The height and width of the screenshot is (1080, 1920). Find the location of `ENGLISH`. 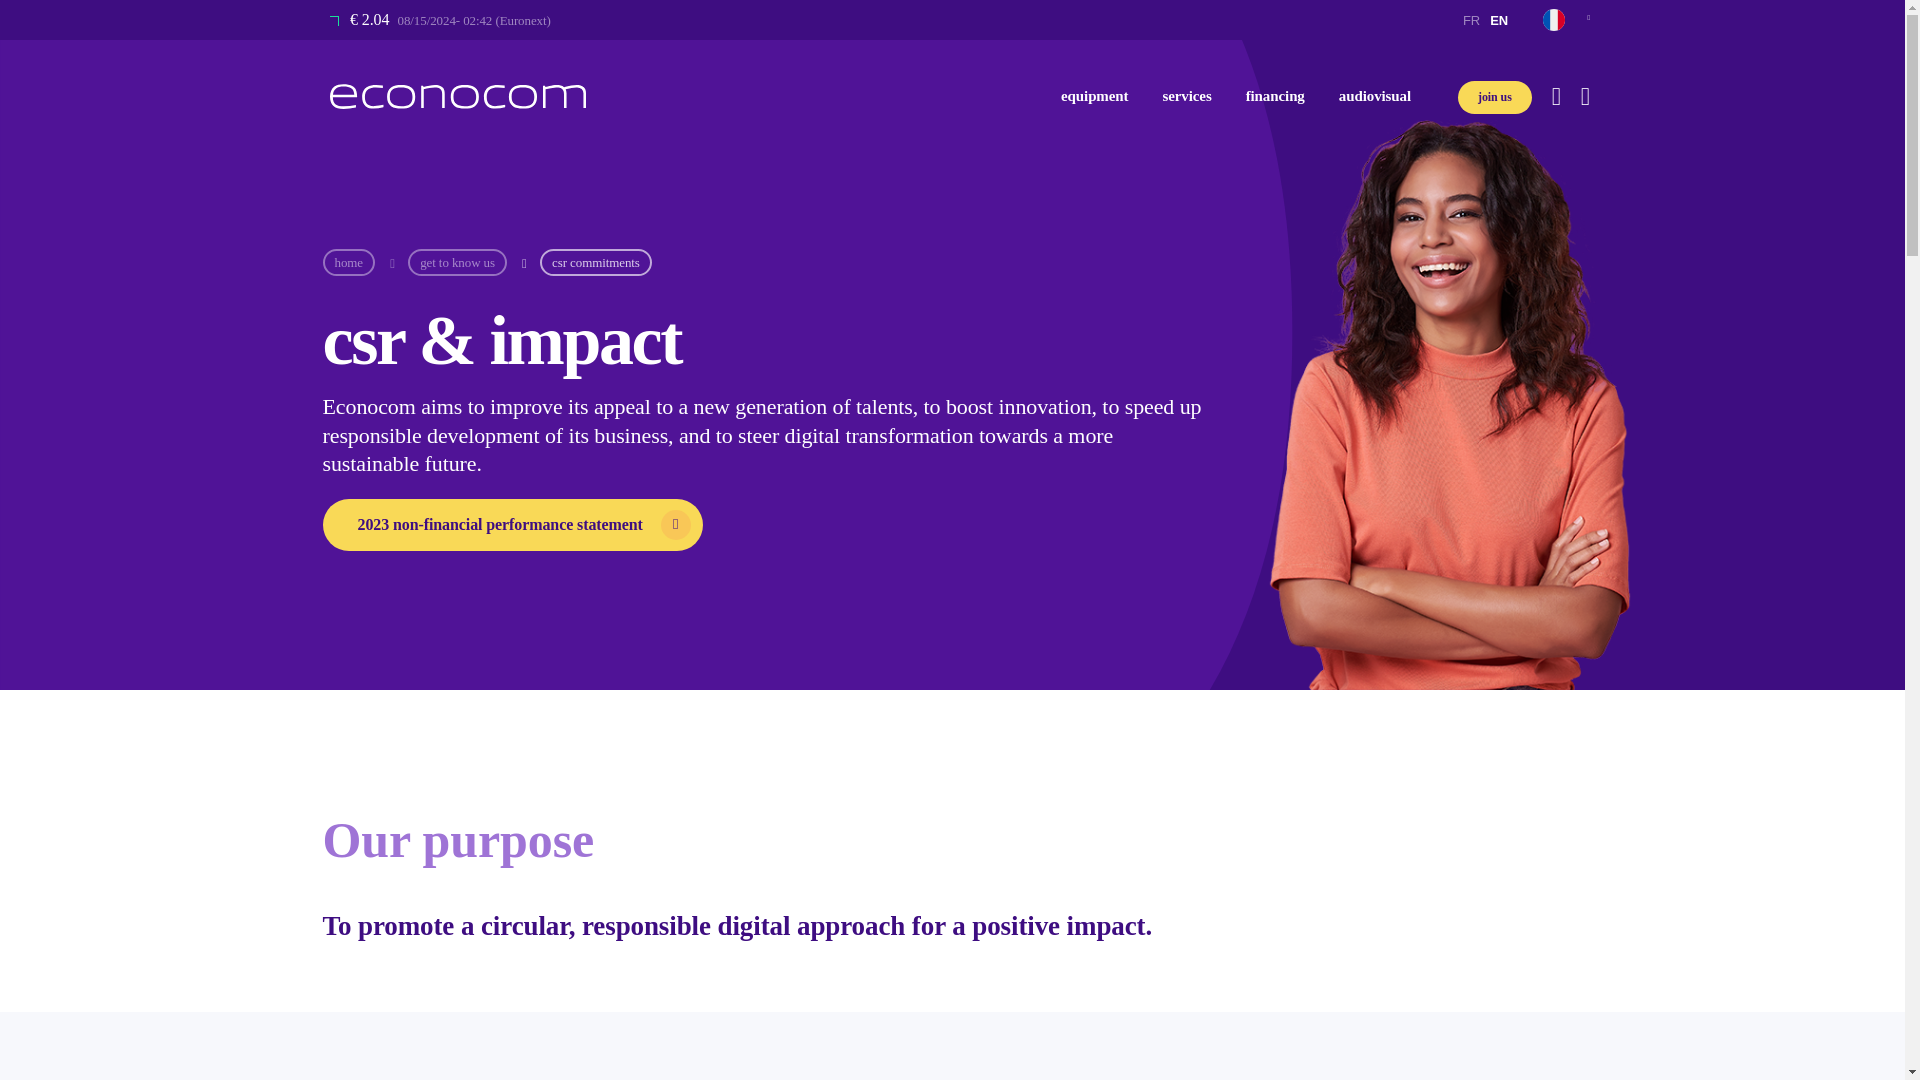

ENGLISH is located at coordinates (1498, 20).